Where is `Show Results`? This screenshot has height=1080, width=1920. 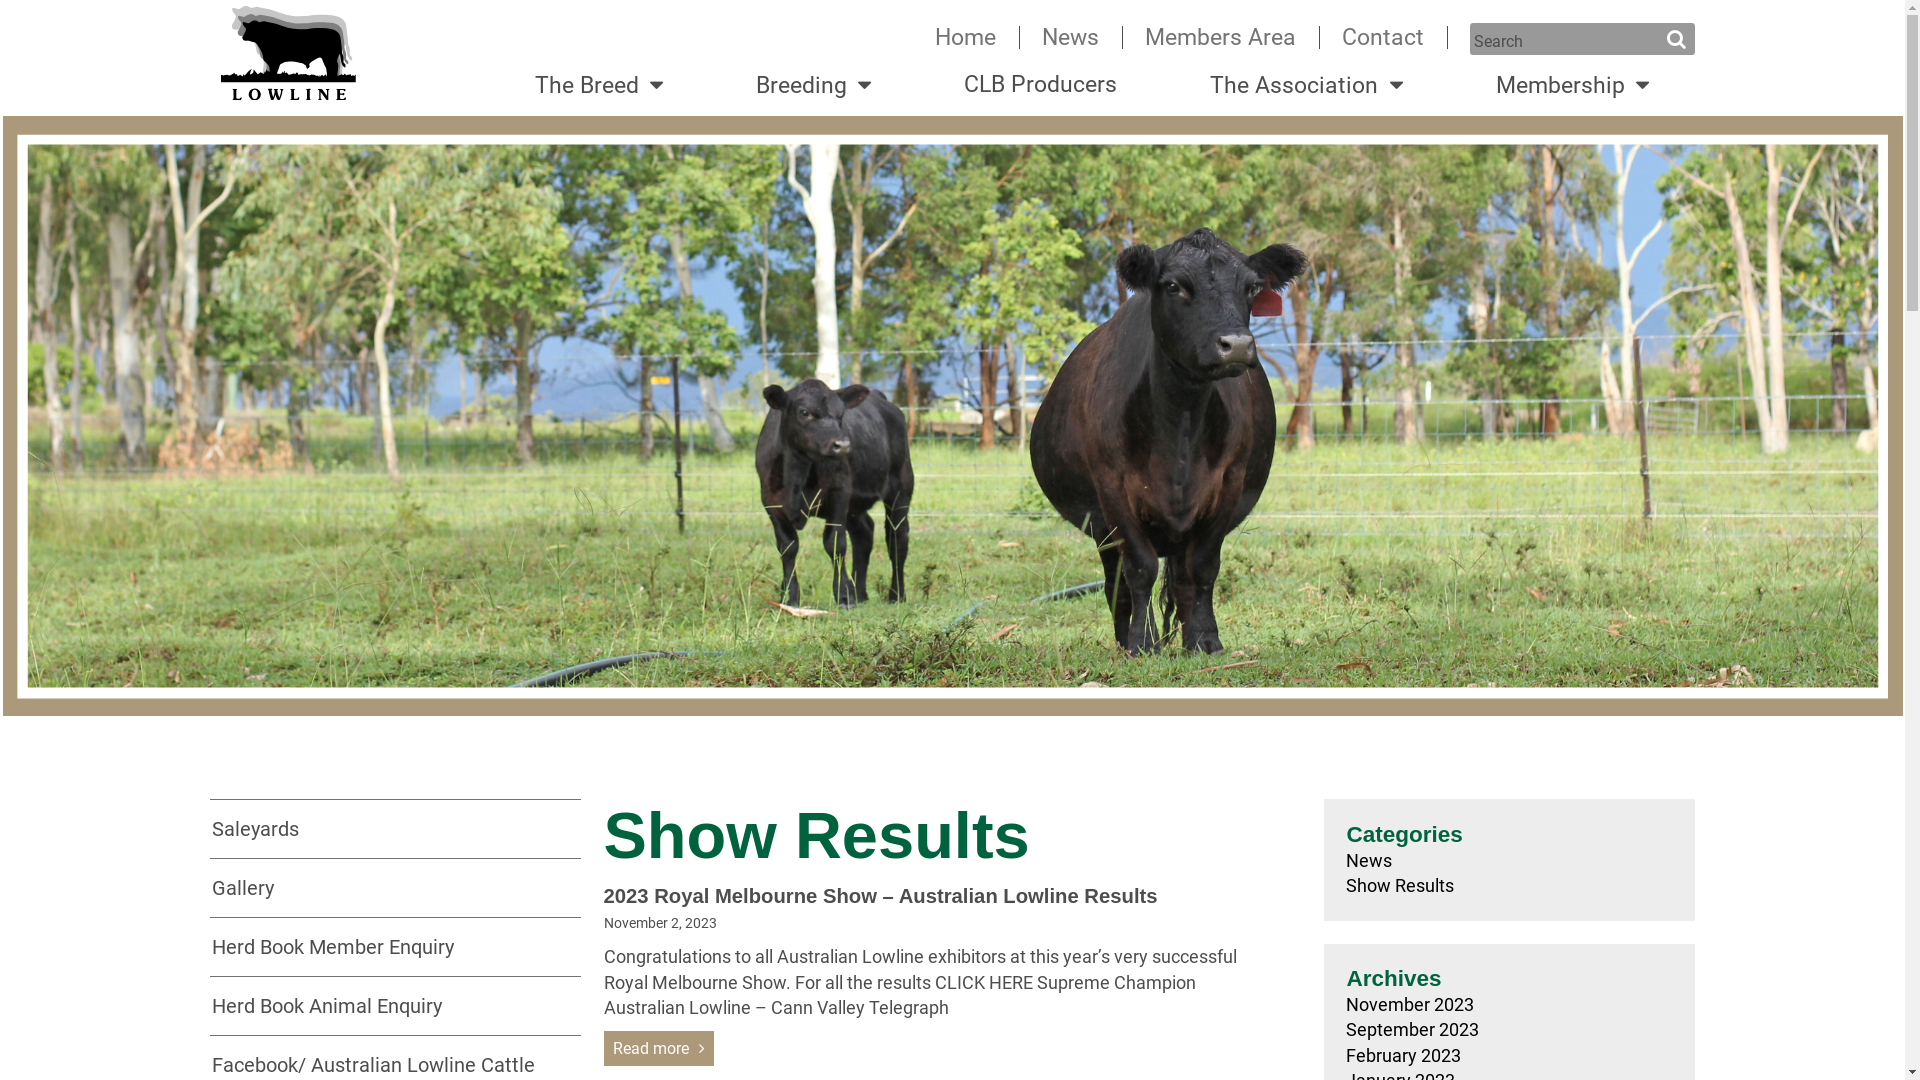 Show Results is located at coordinates (1509, 886).